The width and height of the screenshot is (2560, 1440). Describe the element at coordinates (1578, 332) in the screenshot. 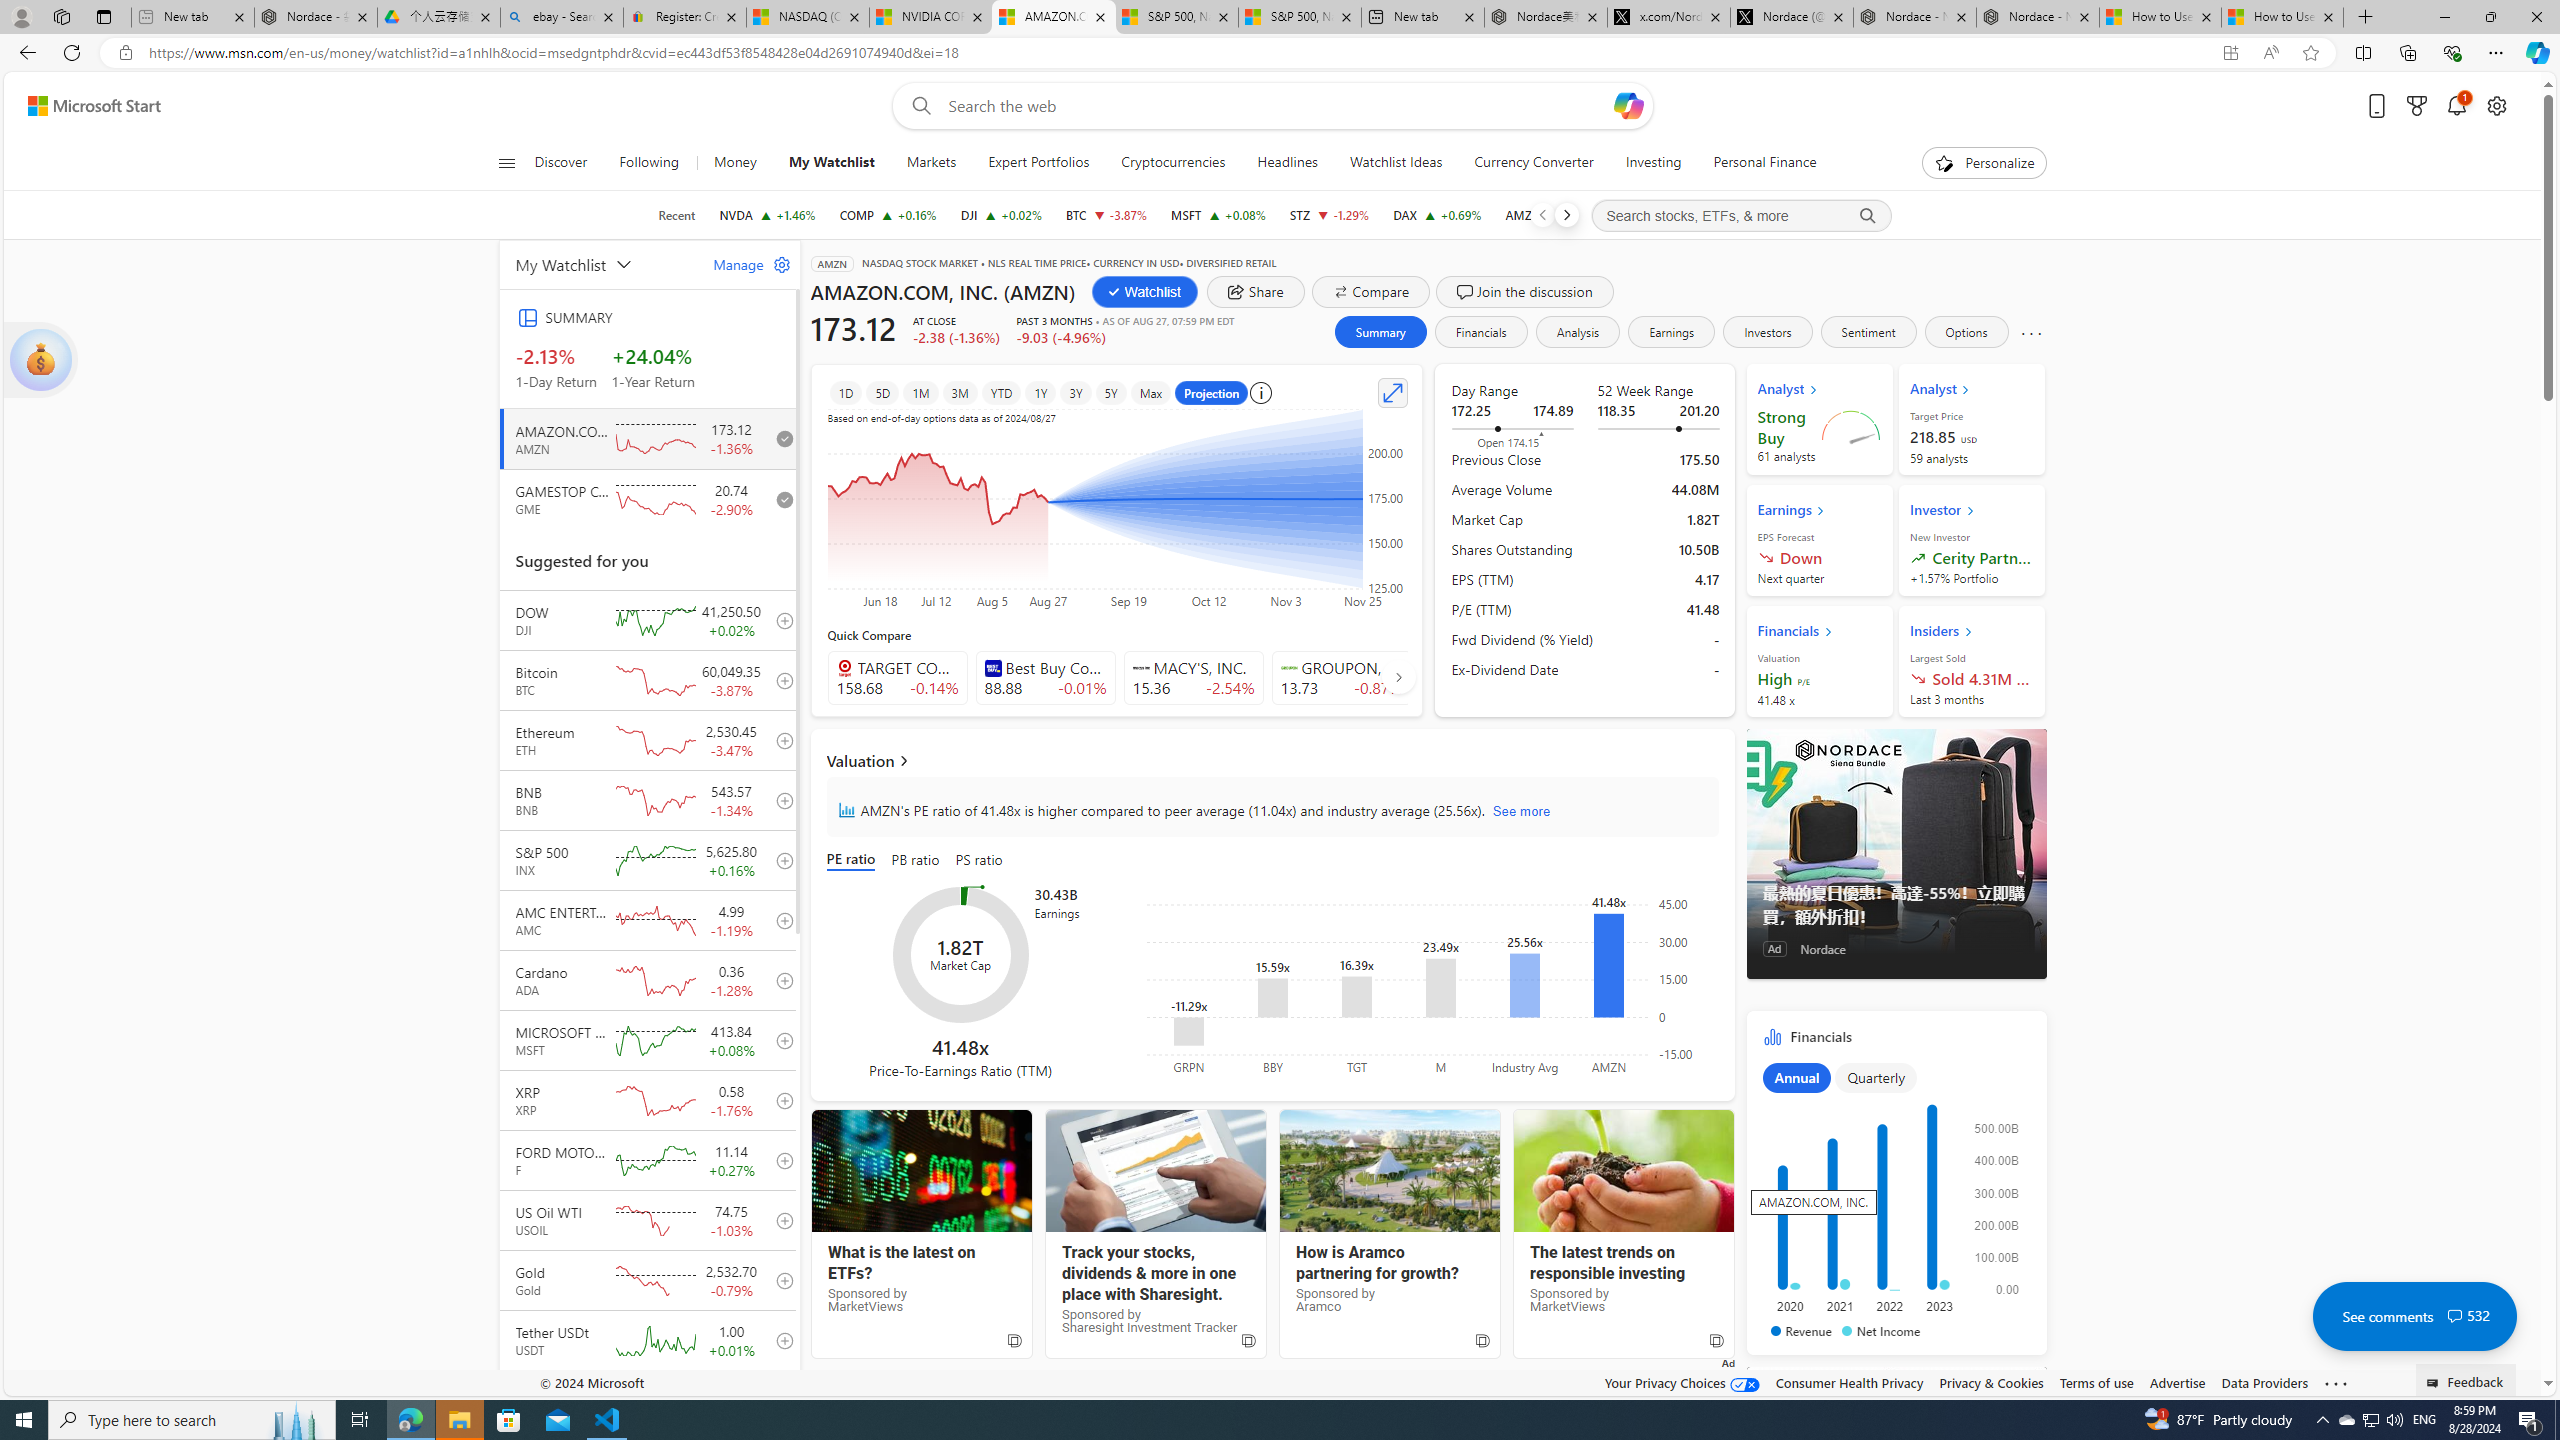

I see `Analysis` at that location.